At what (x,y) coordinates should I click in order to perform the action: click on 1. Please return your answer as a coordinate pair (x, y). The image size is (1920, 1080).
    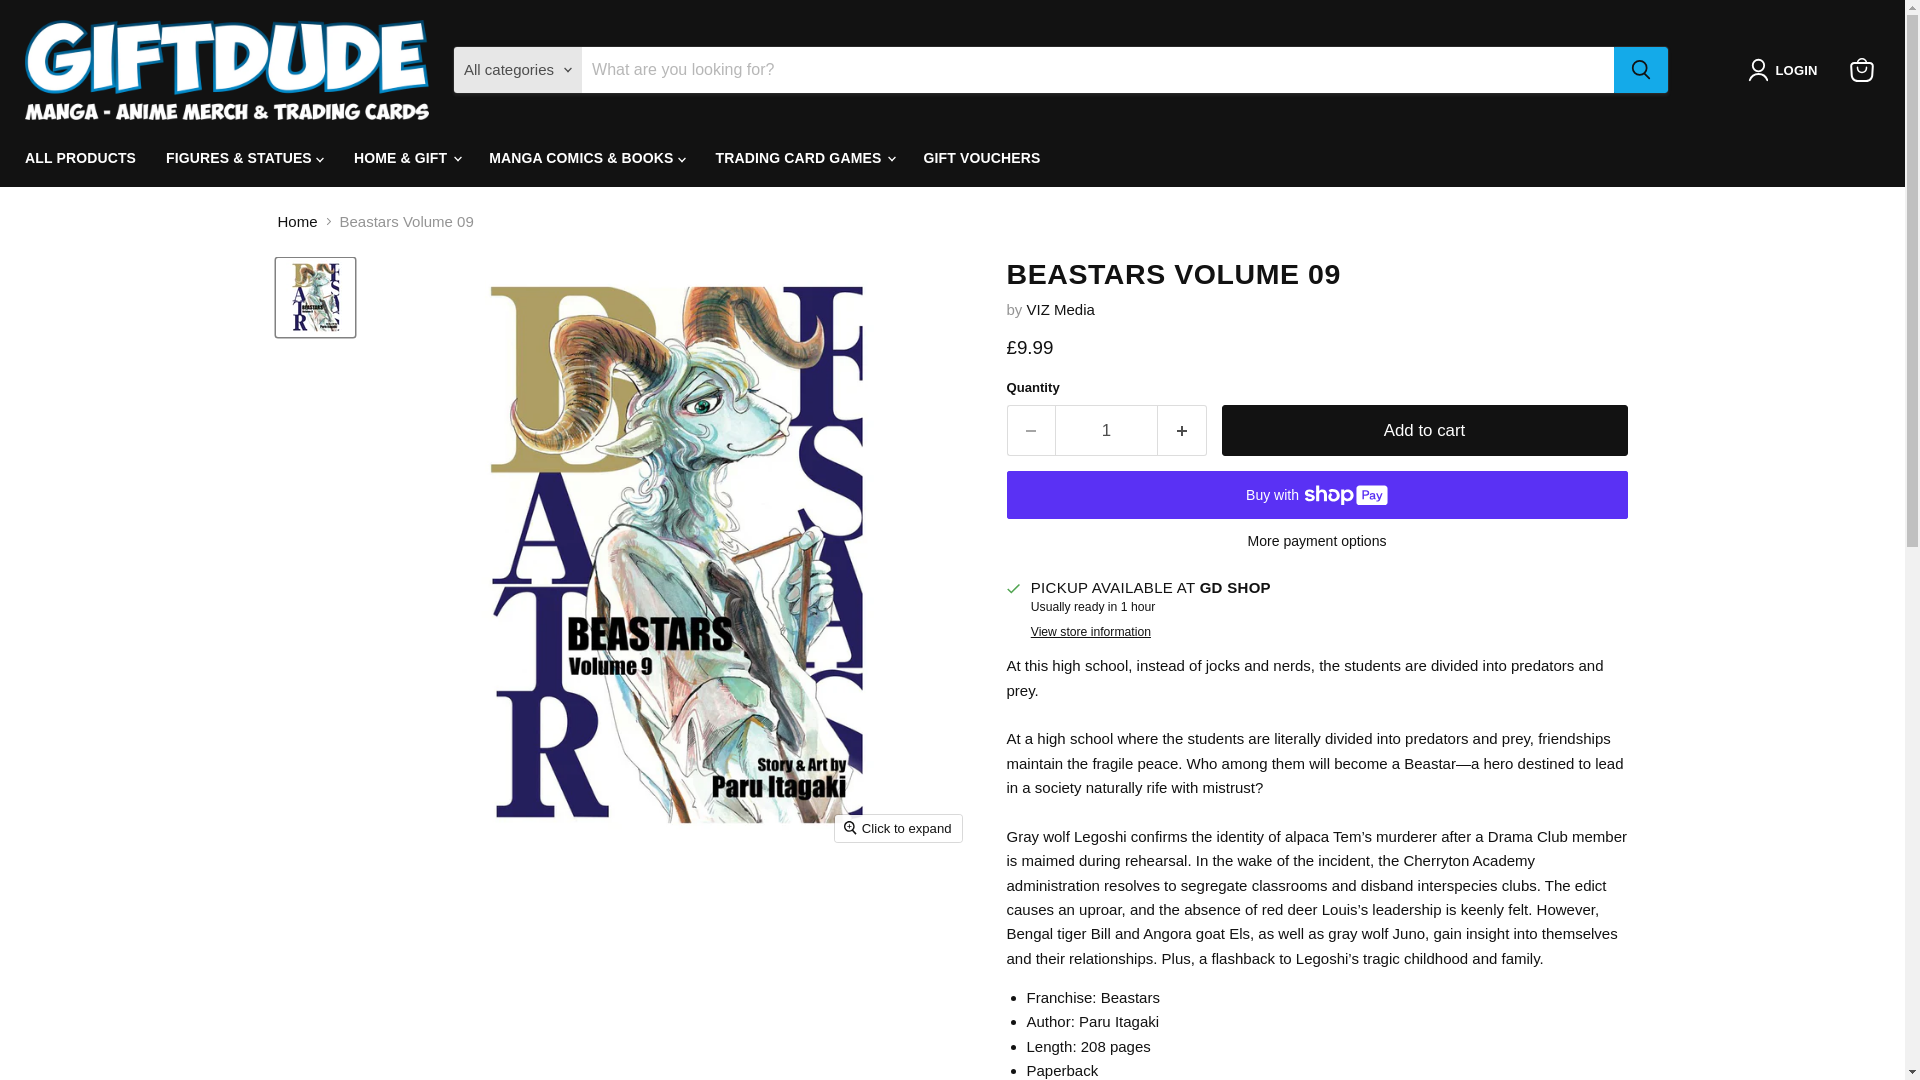
    Looking at the image, I should click on (1106, 430).